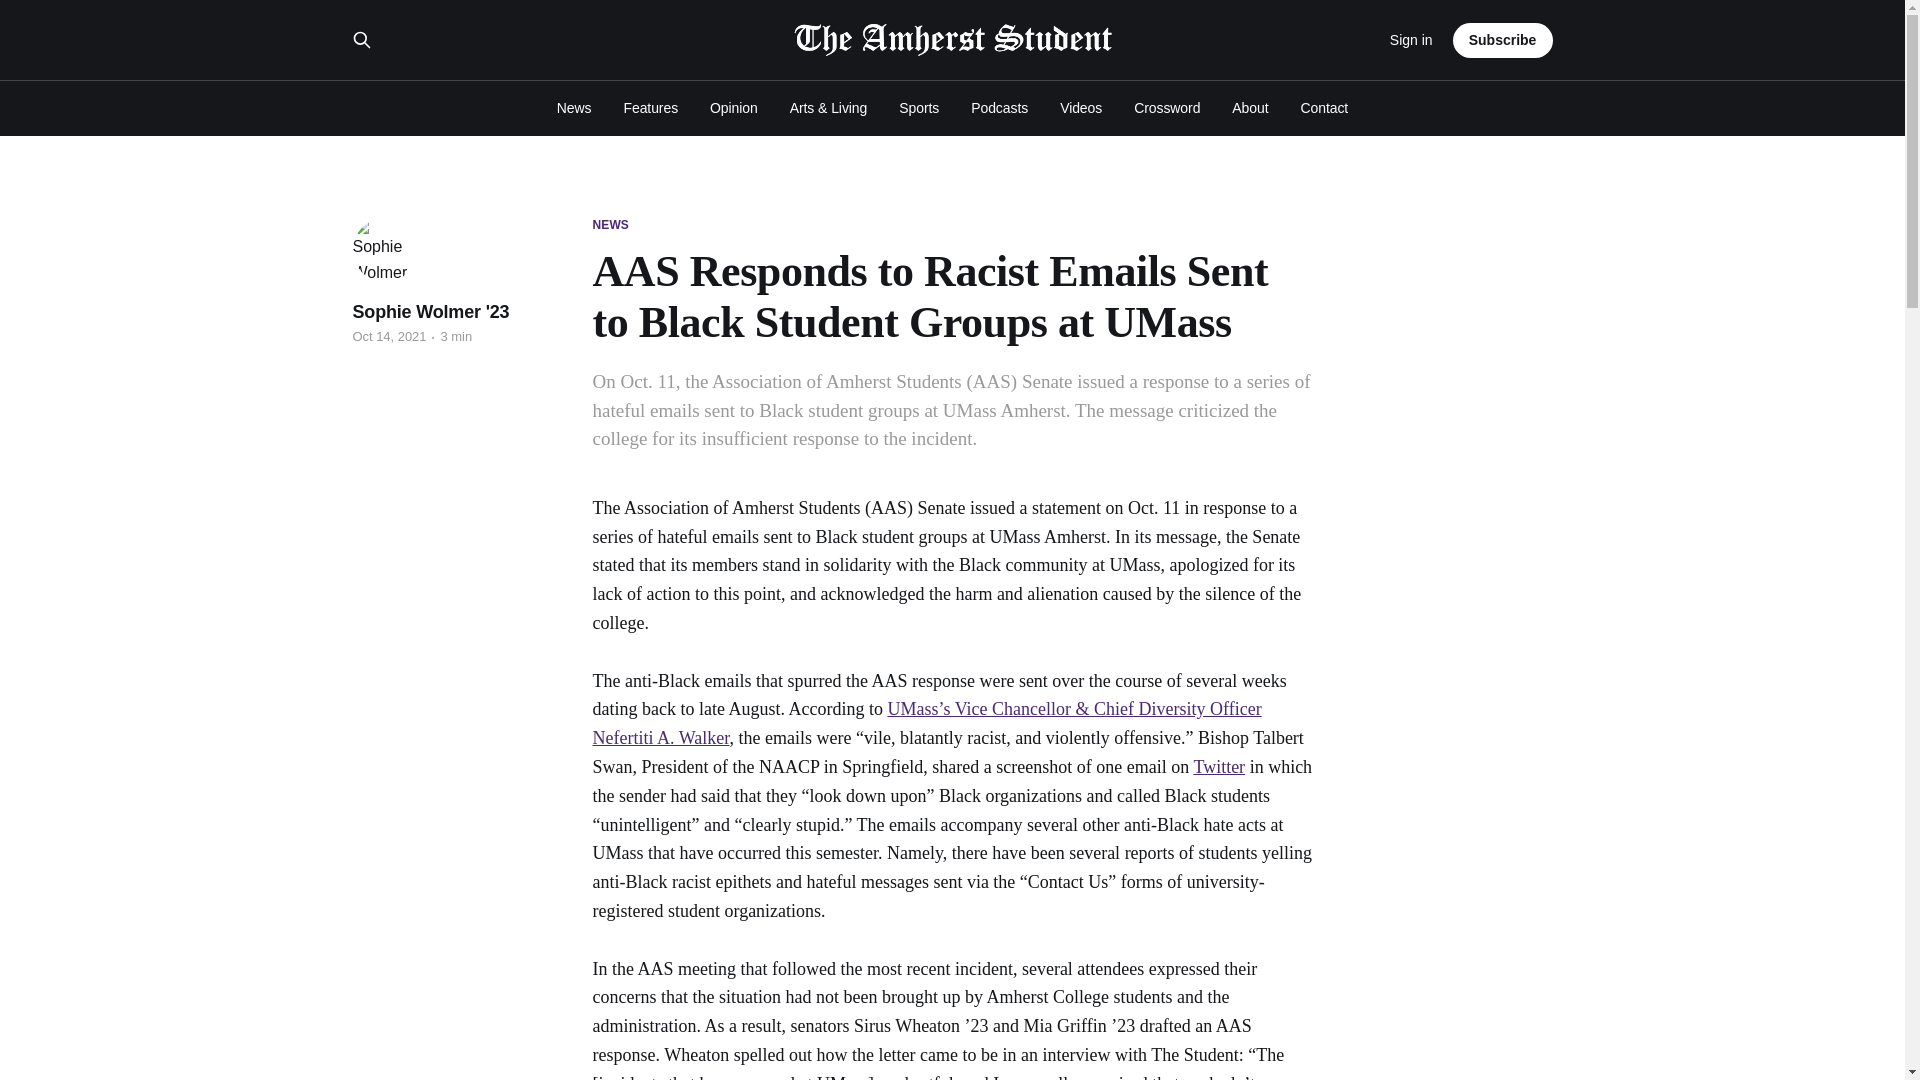  What do you see at coordinates (1411, 40) in the screenshot?
I see `Sign in` at bounding box center [1411, 40].